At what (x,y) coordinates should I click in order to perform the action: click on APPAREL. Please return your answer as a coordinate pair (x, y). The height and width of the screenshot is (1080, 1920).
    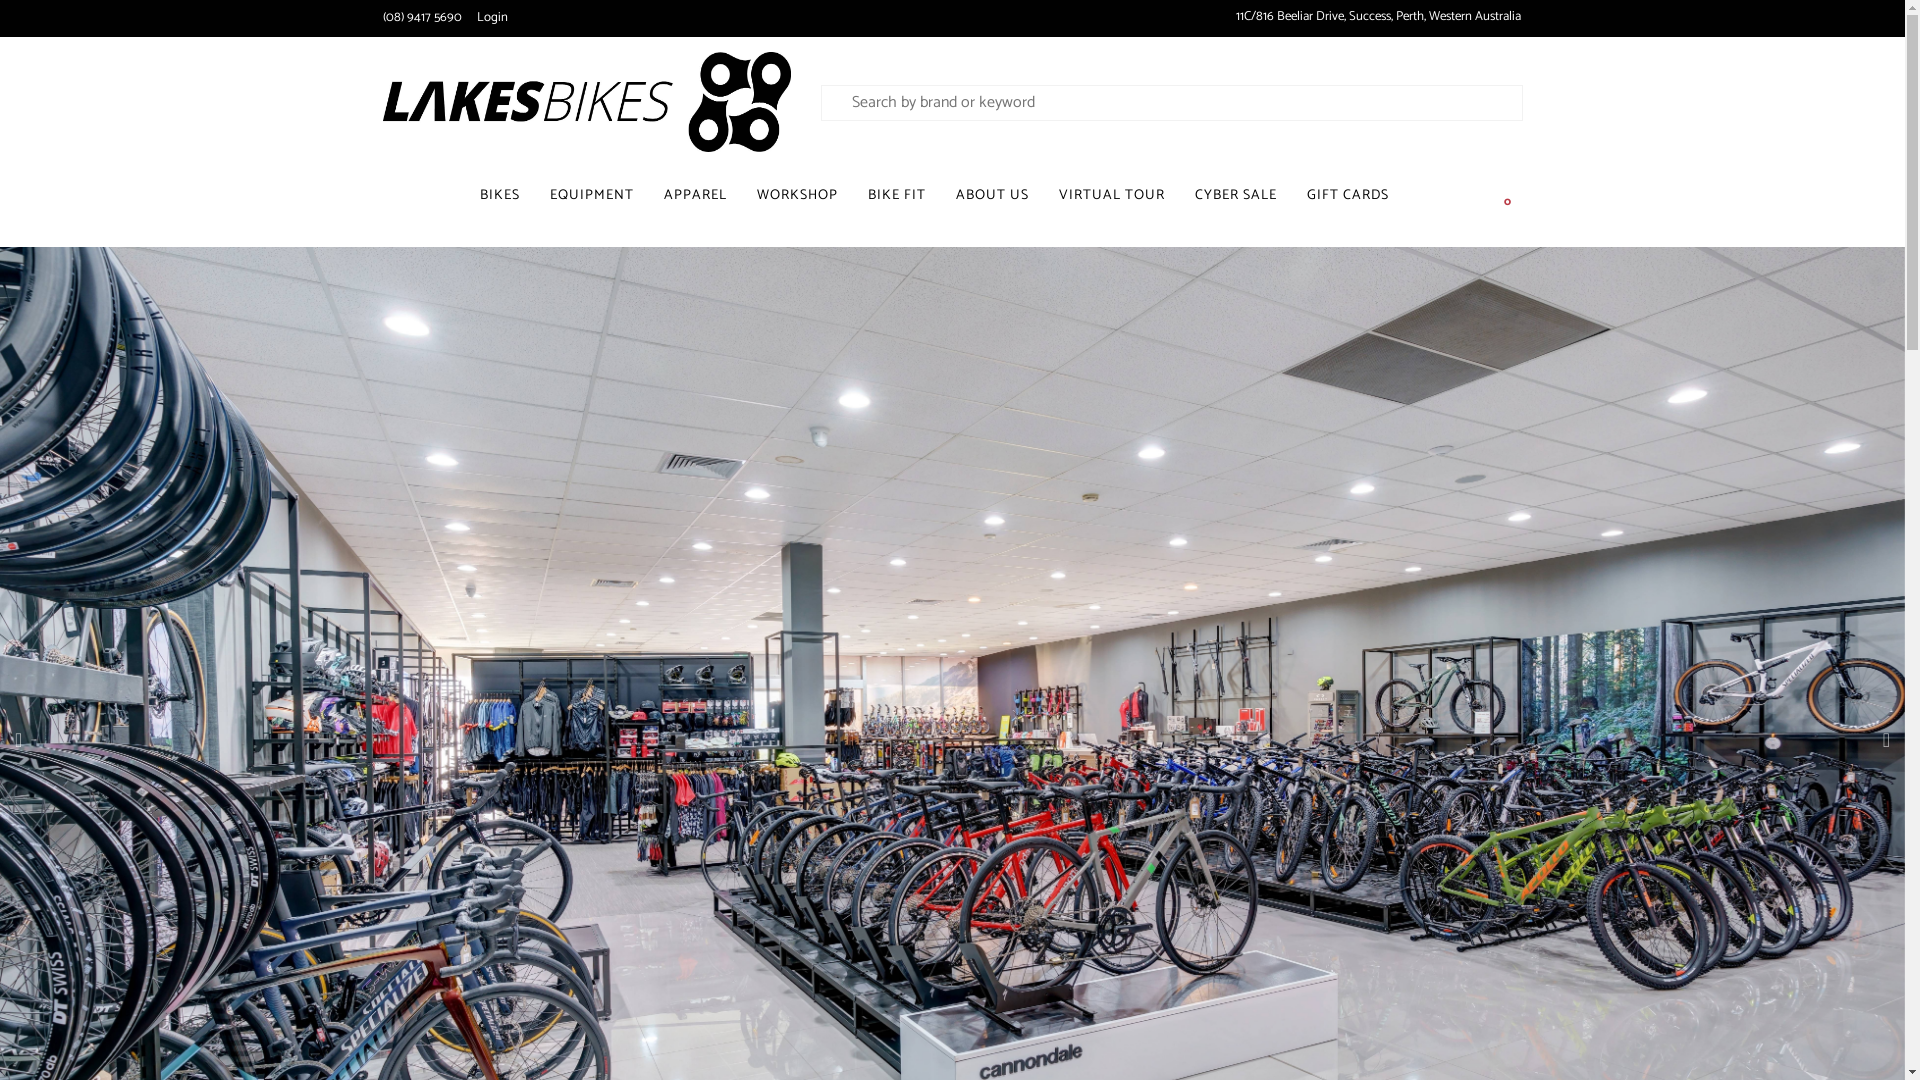
    Looking at the image, I should click on (700, 202).